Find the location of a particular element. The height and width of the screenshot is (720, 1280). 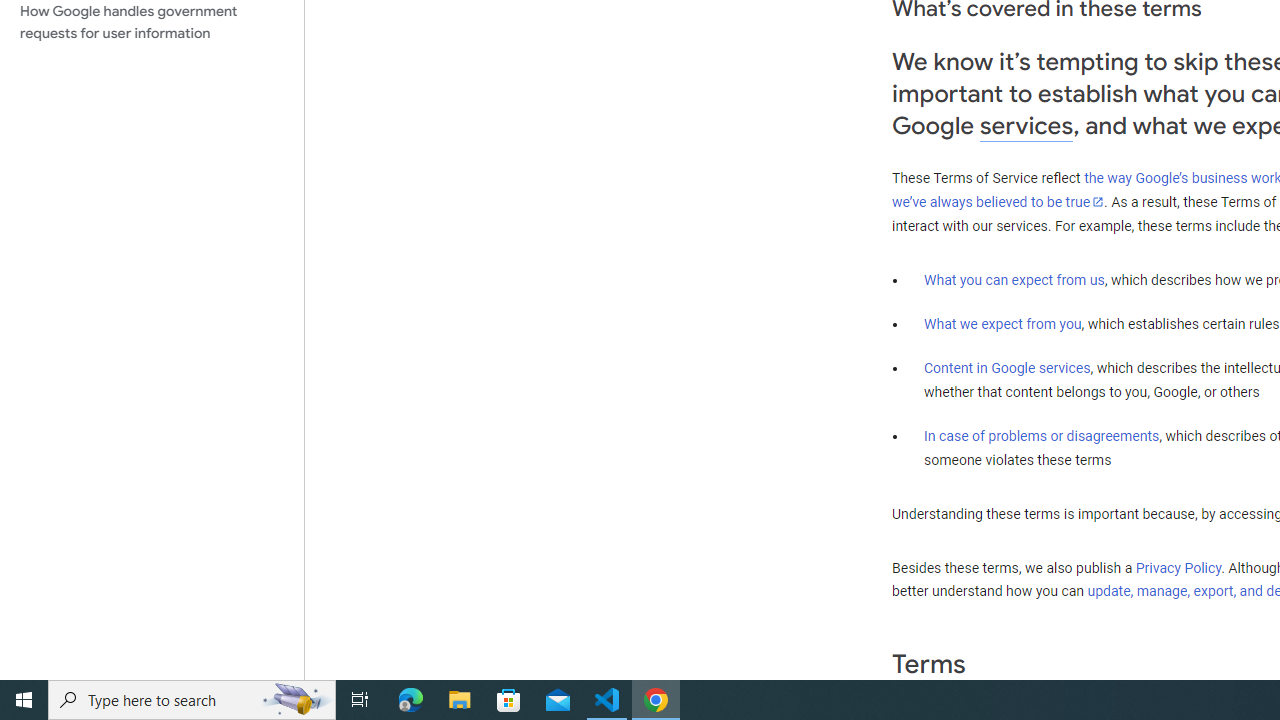

In case of problems or disagreements is located at coordinates (1042, 435).